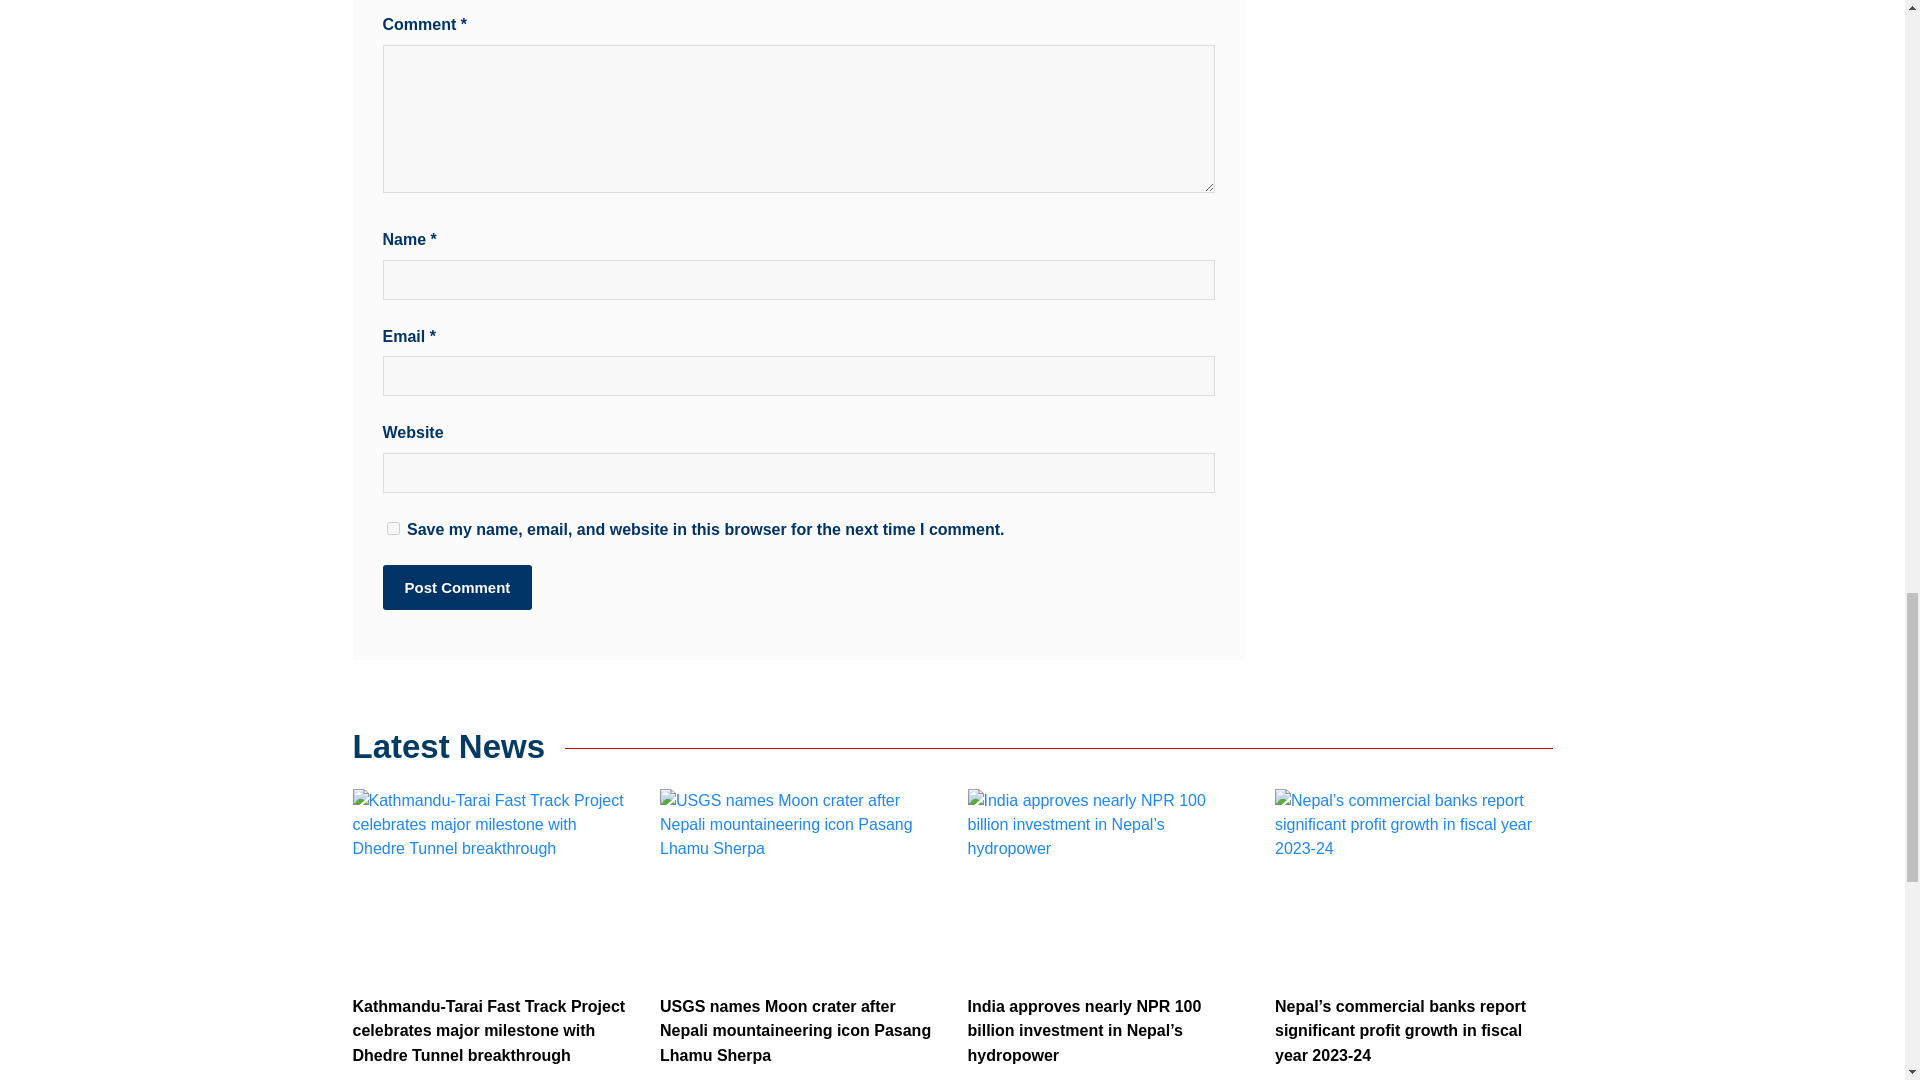 The width and height of the screenshot is (1920, 1080). I want to click on yes, so click(392, 528).